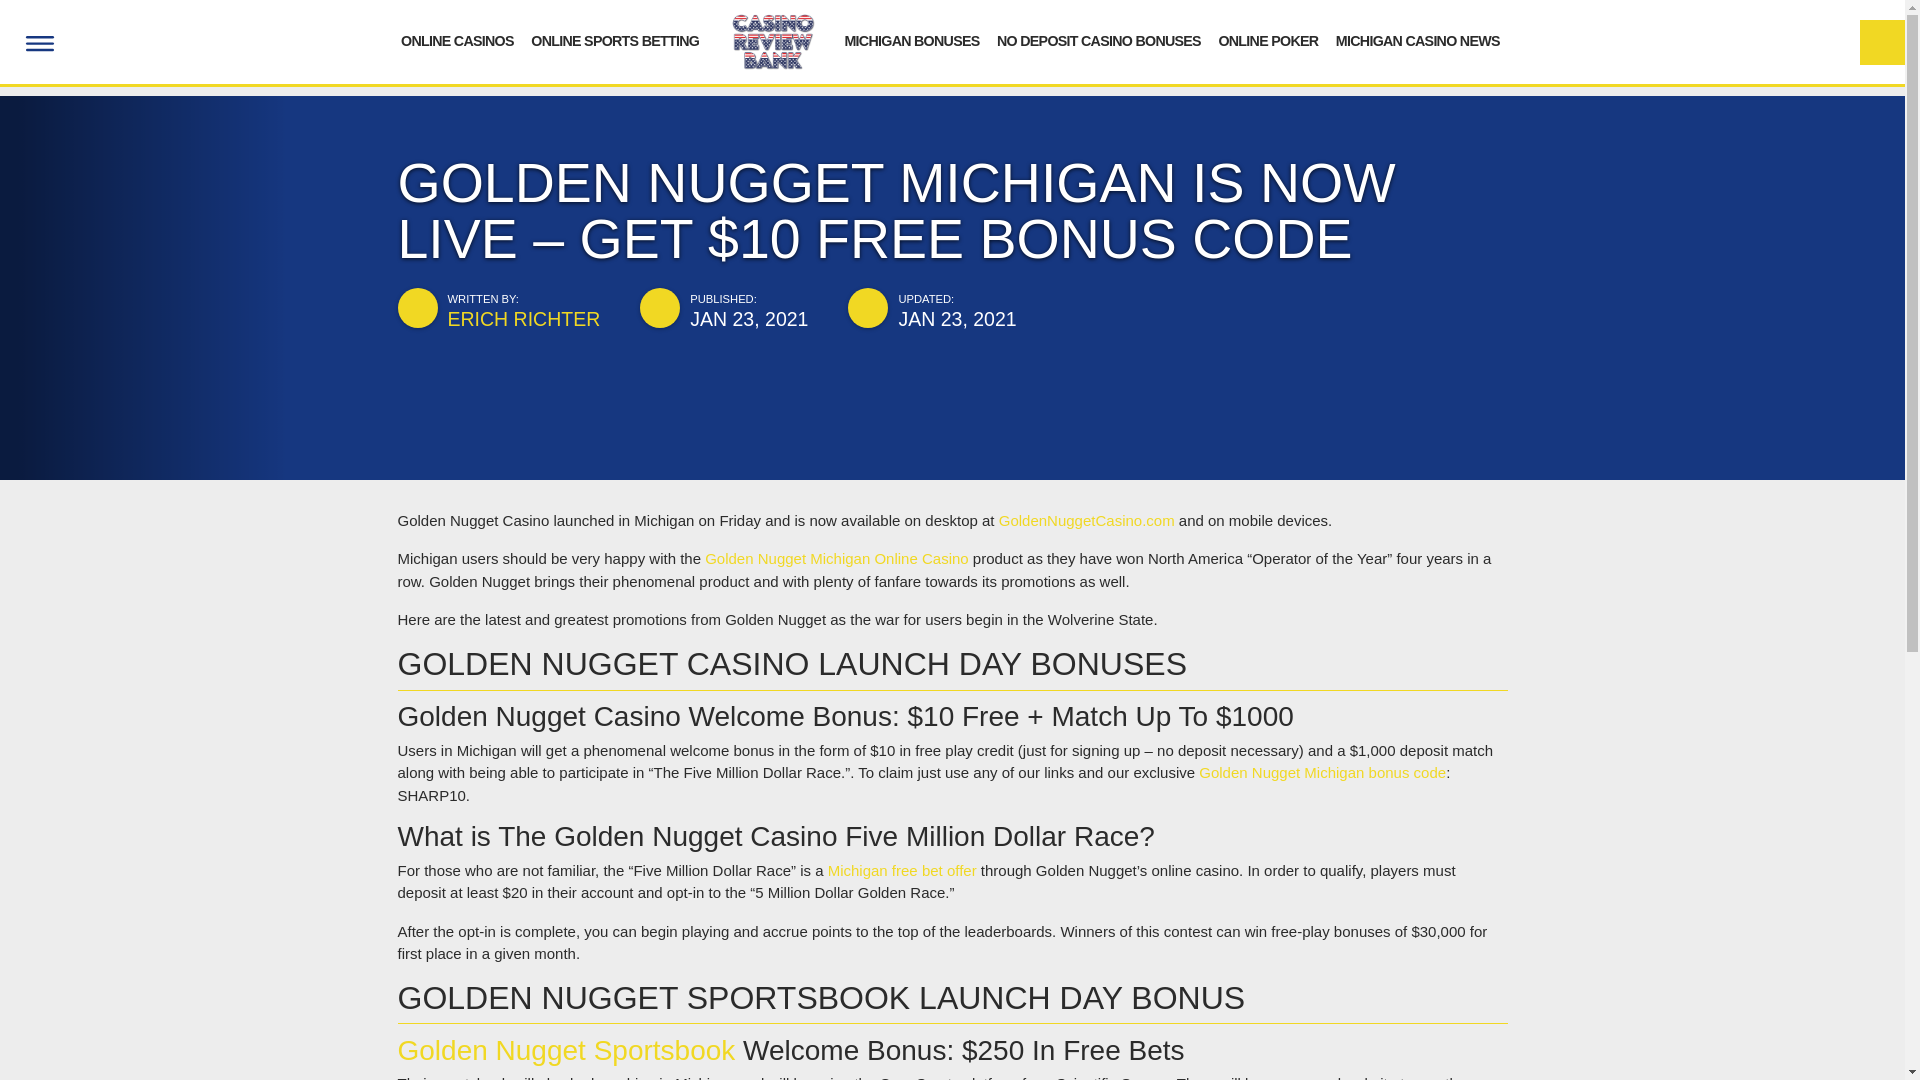 This screenshot has height=1080, width=1920. What do you see at coordinates (1322, 772) in the screenshot?
I see `Golden Nugget Michigan bonus code` at bounding box center [1322, 772].